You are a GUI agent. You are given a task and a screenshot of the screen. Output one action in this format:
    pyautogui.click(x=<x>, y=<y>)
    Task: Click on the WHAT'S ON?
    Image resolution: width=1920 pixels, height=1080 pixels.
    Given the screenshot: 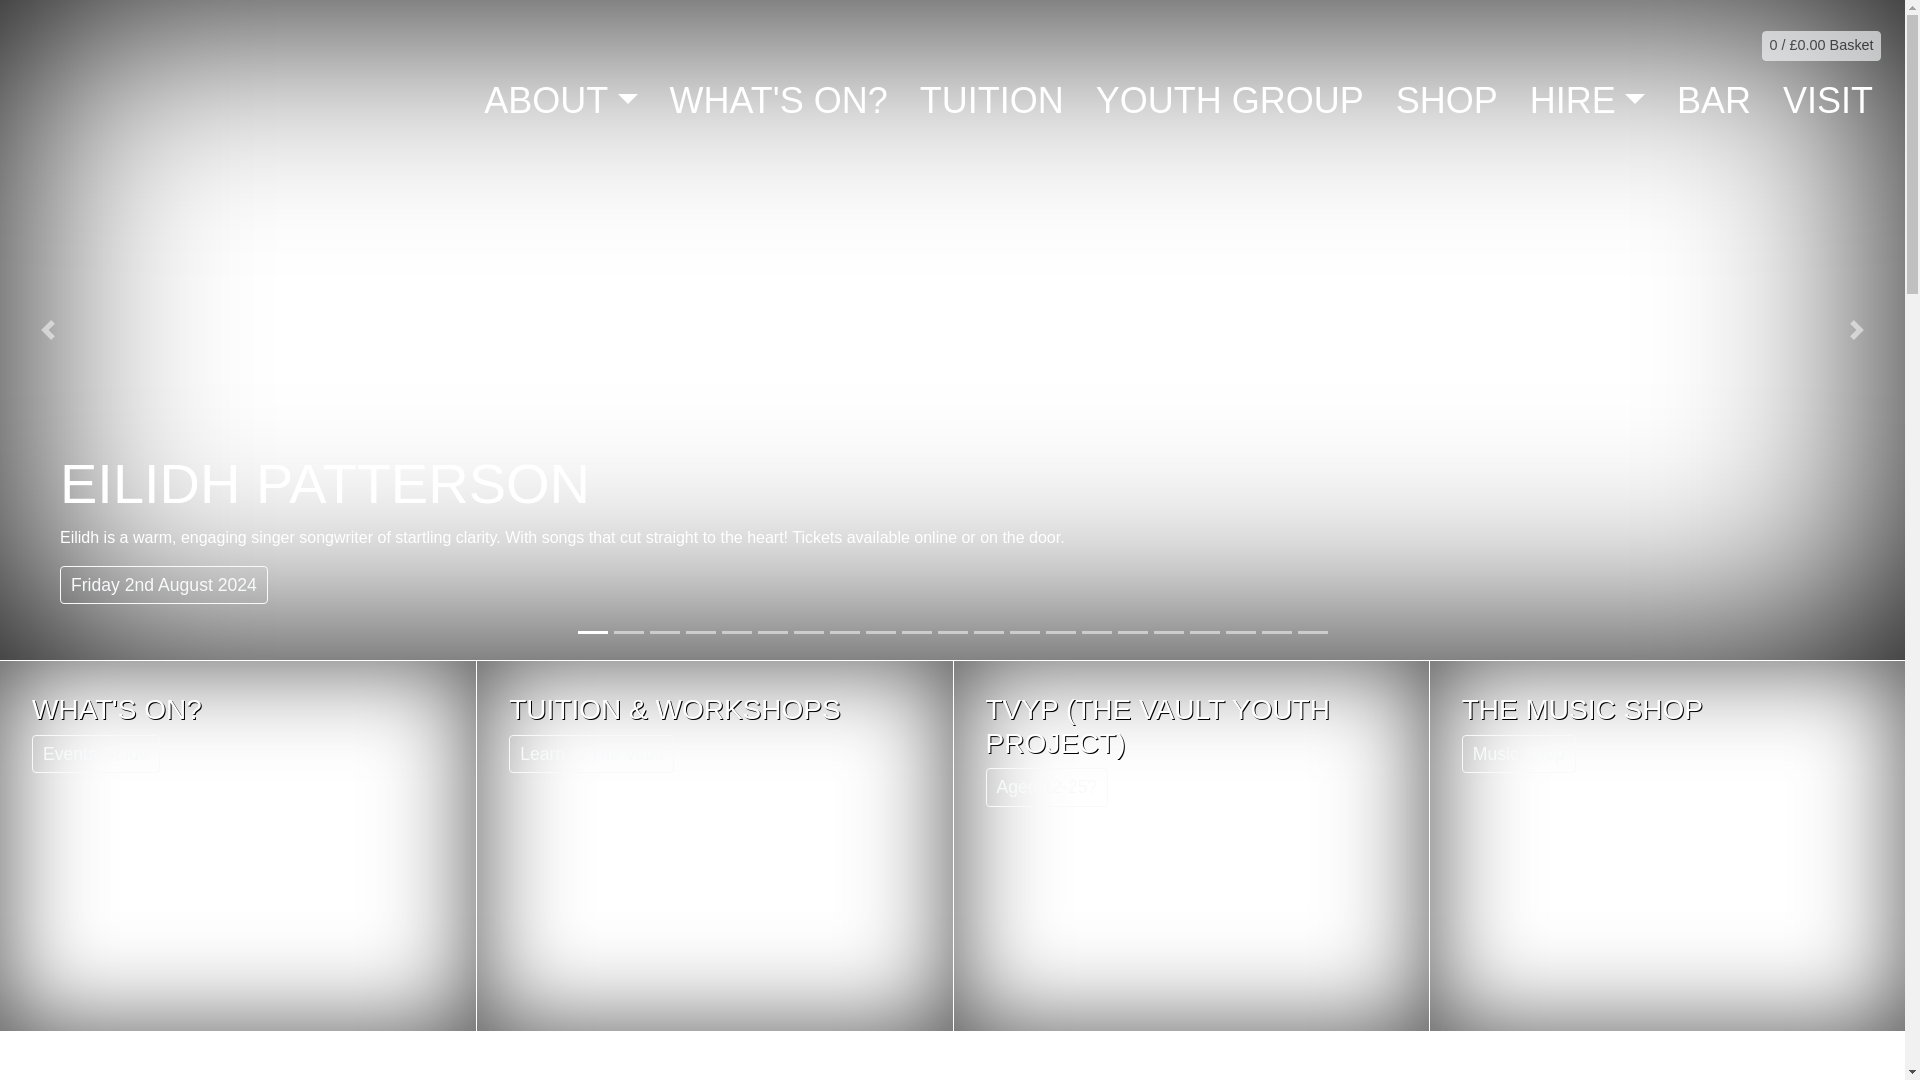 What is the action you would take?
    pyautogui.click(x=779, y=100)
    